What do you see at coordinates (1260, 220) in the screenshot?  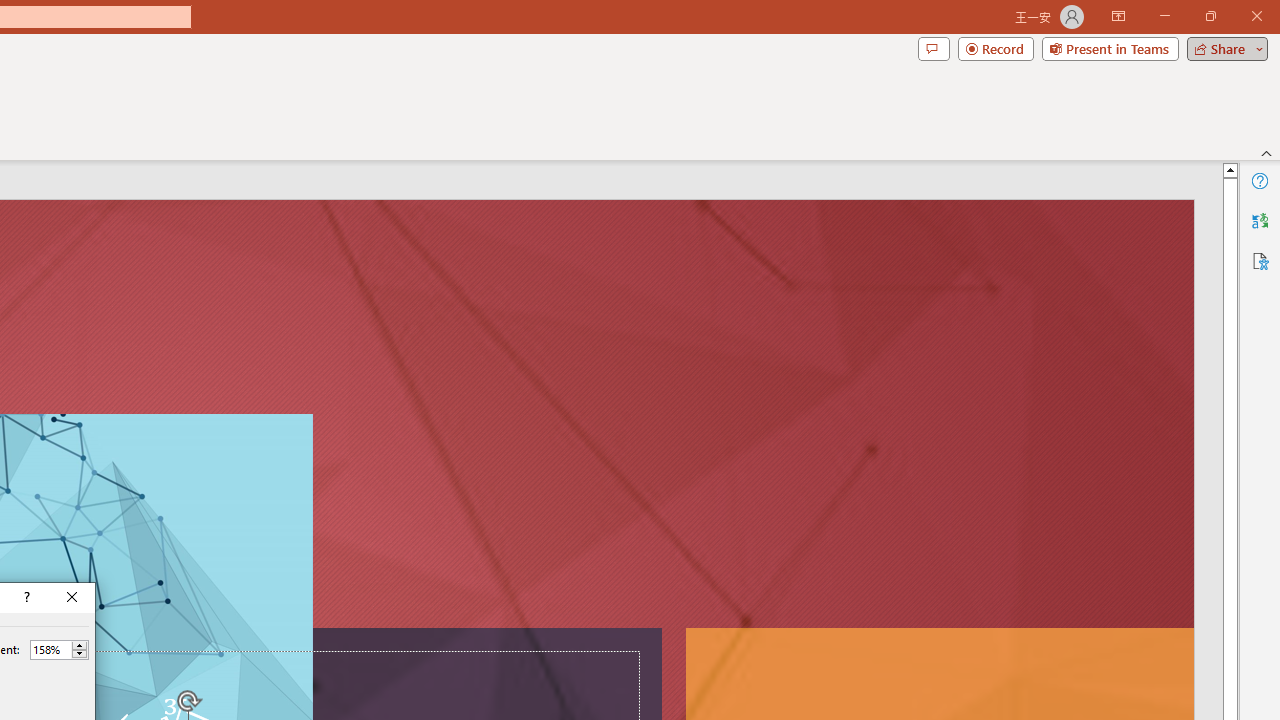 I see `Translator` at bounding box center [1260, 220].